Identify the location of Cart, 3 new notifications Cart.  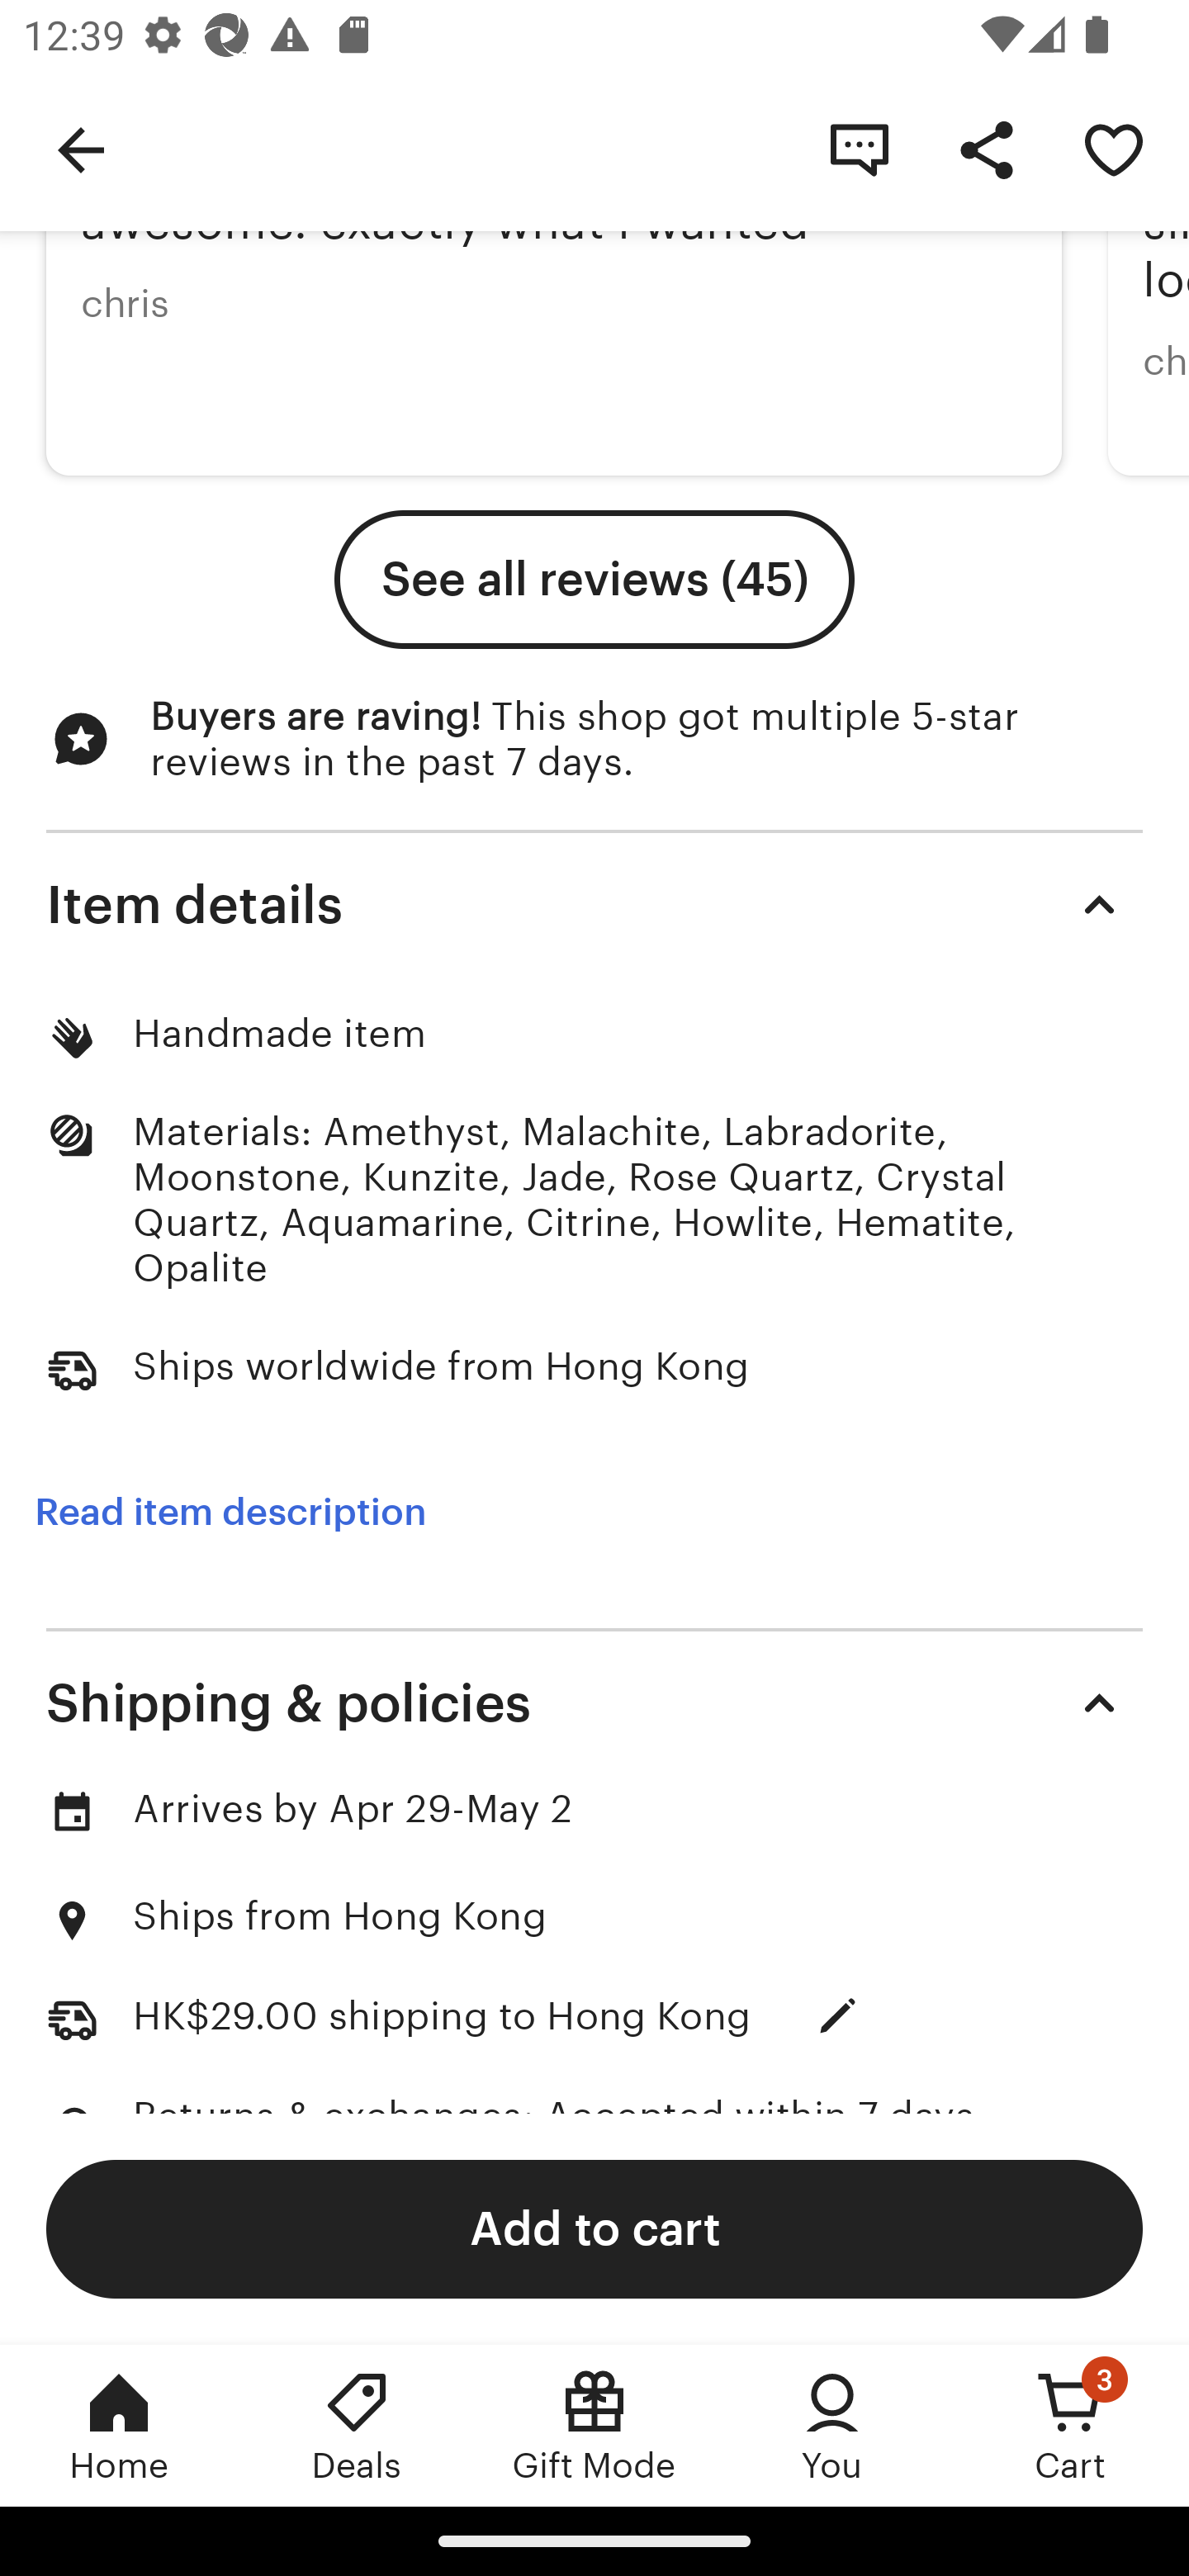
(1070, 2425).